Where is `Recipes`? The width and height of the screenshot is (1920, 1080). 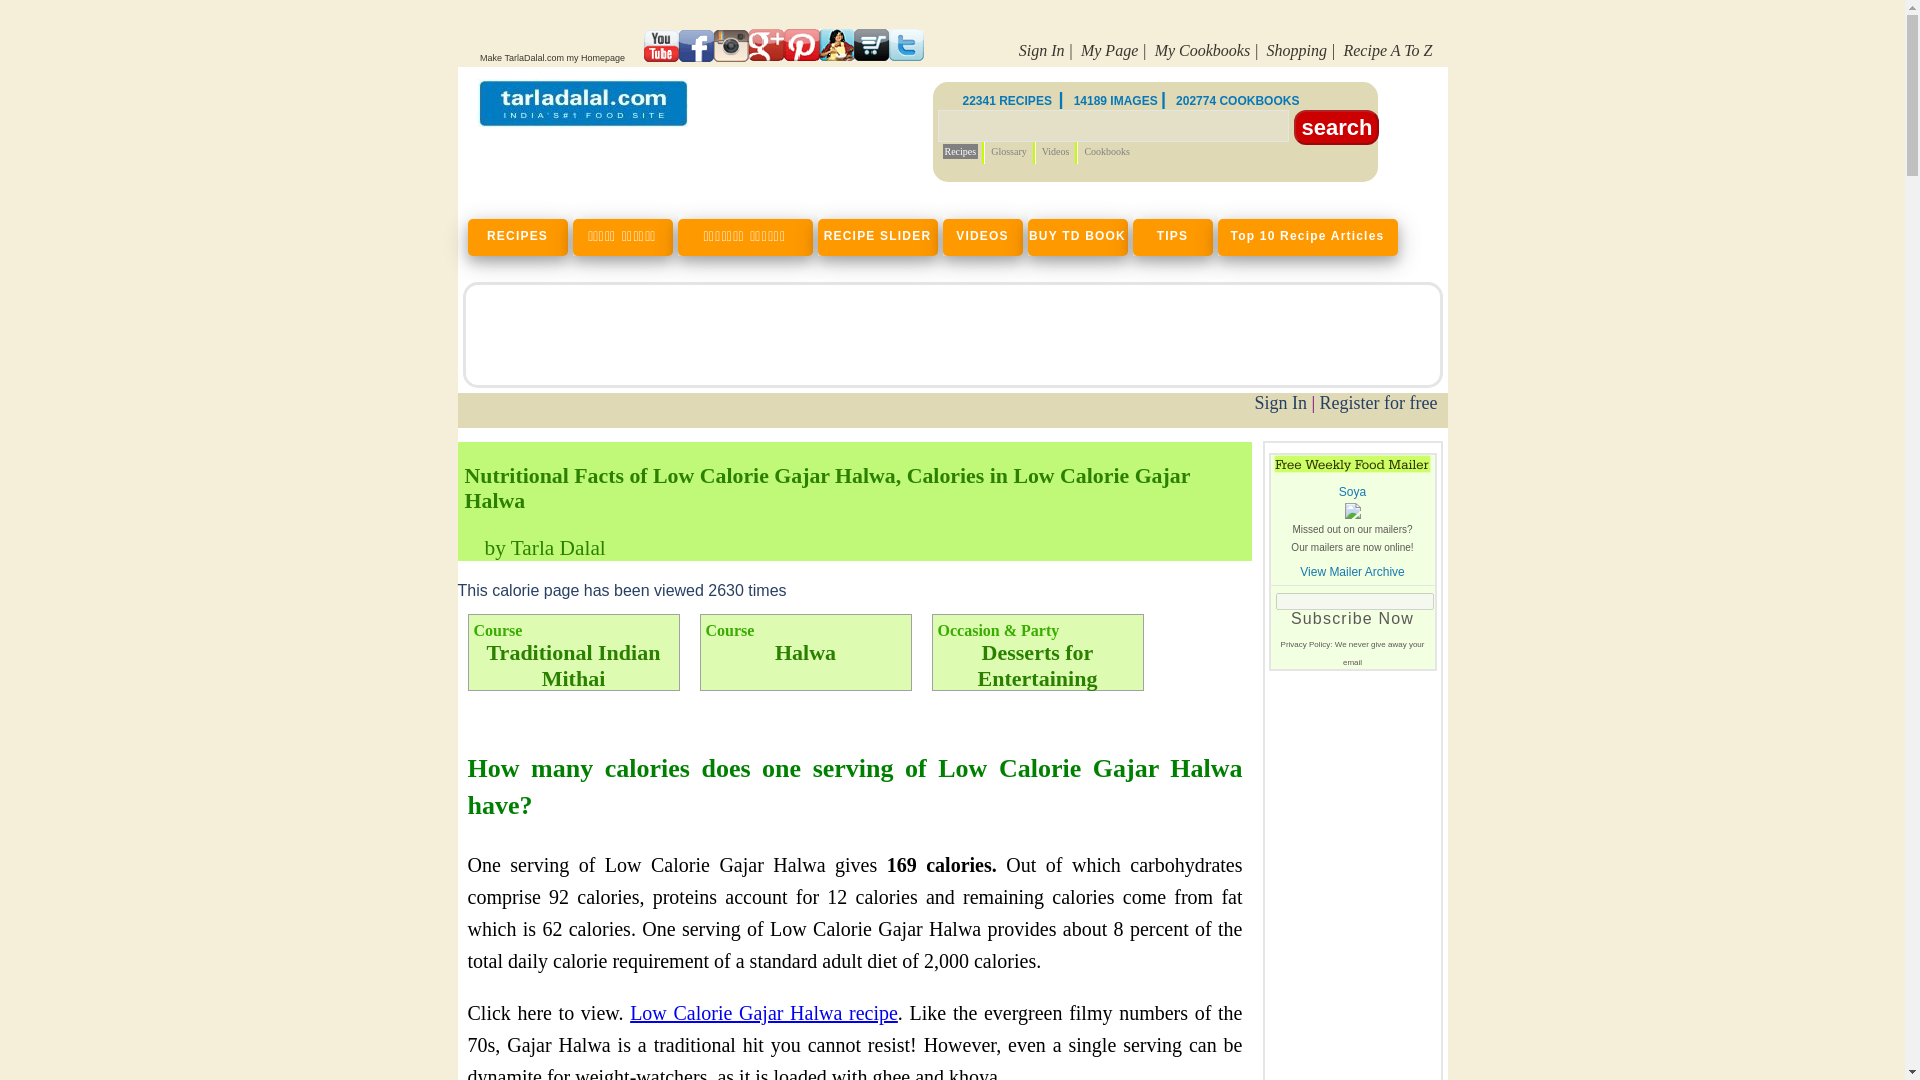
Recipes is located at coordinates (960, 150).